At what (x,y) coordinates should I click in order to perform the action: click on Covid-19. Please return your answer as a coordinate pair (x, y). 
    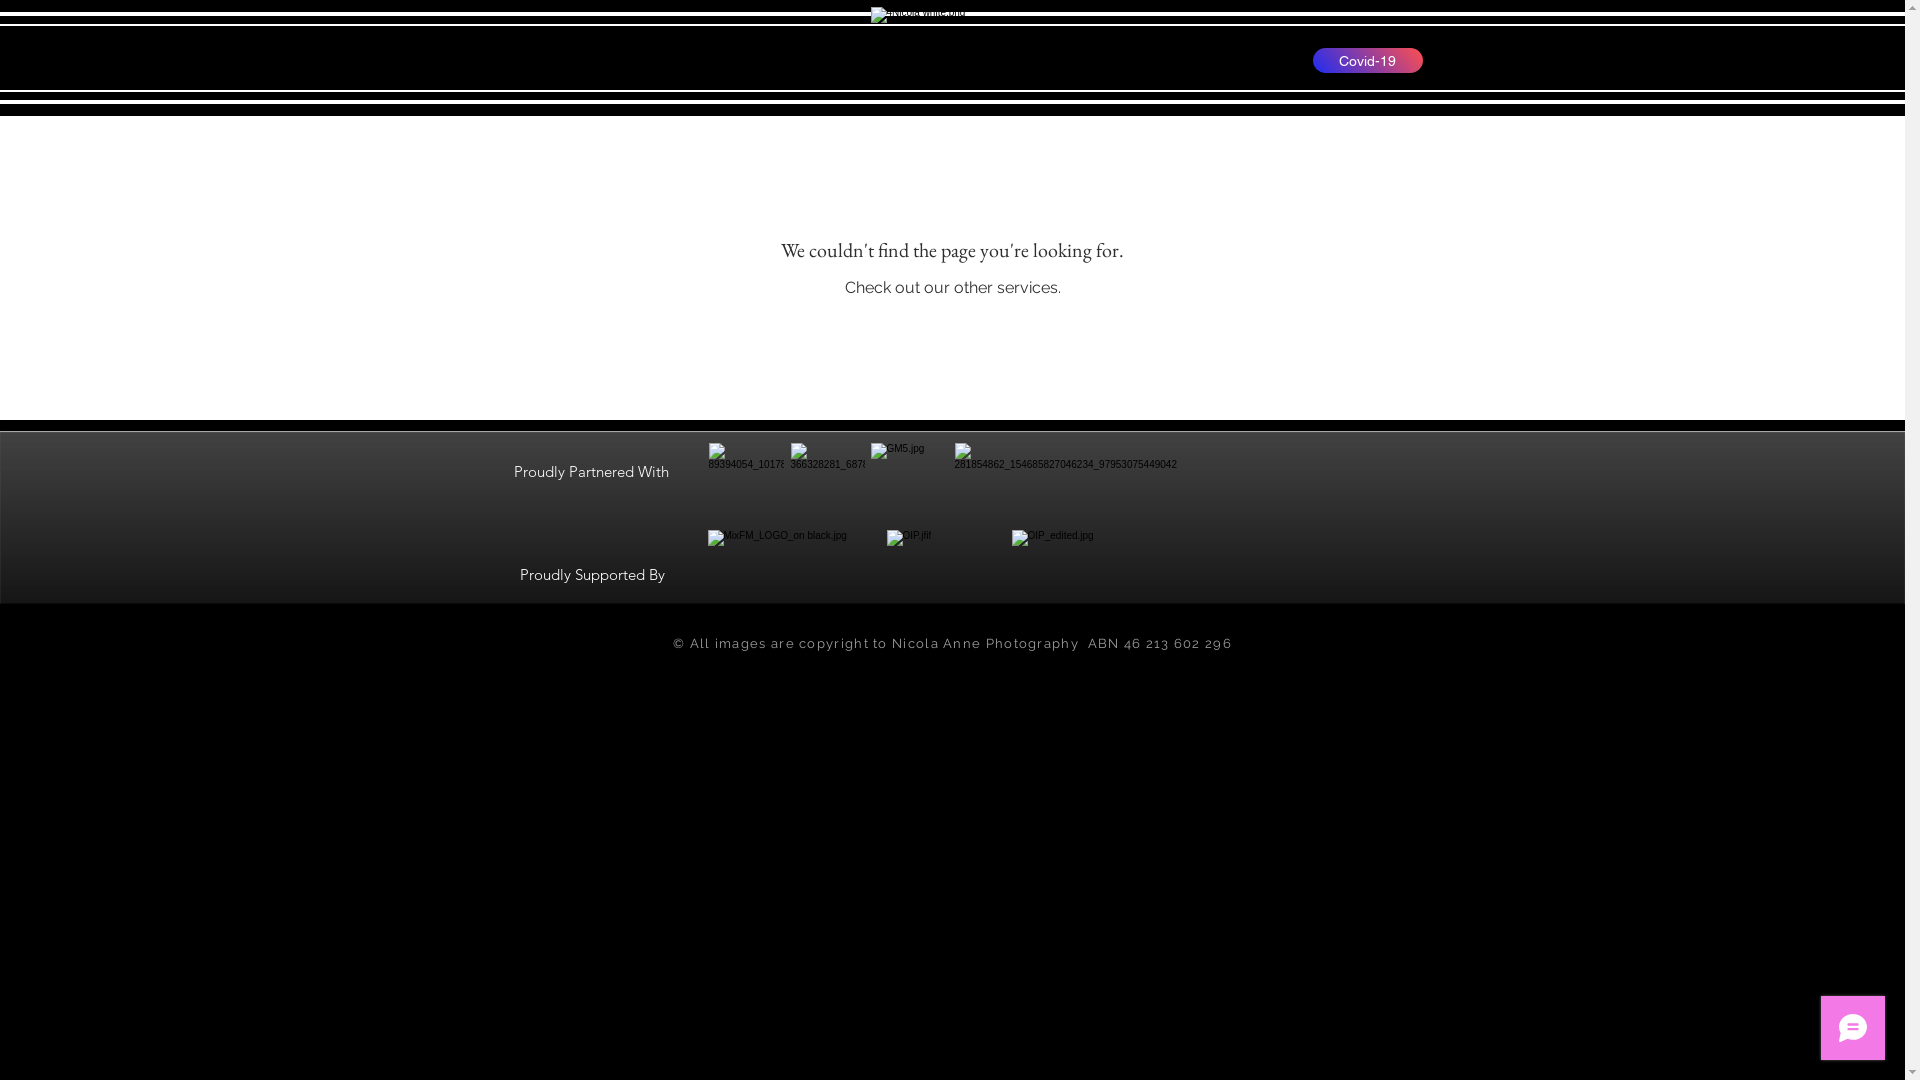
    Looking at the image, I should click on (1367, 60).